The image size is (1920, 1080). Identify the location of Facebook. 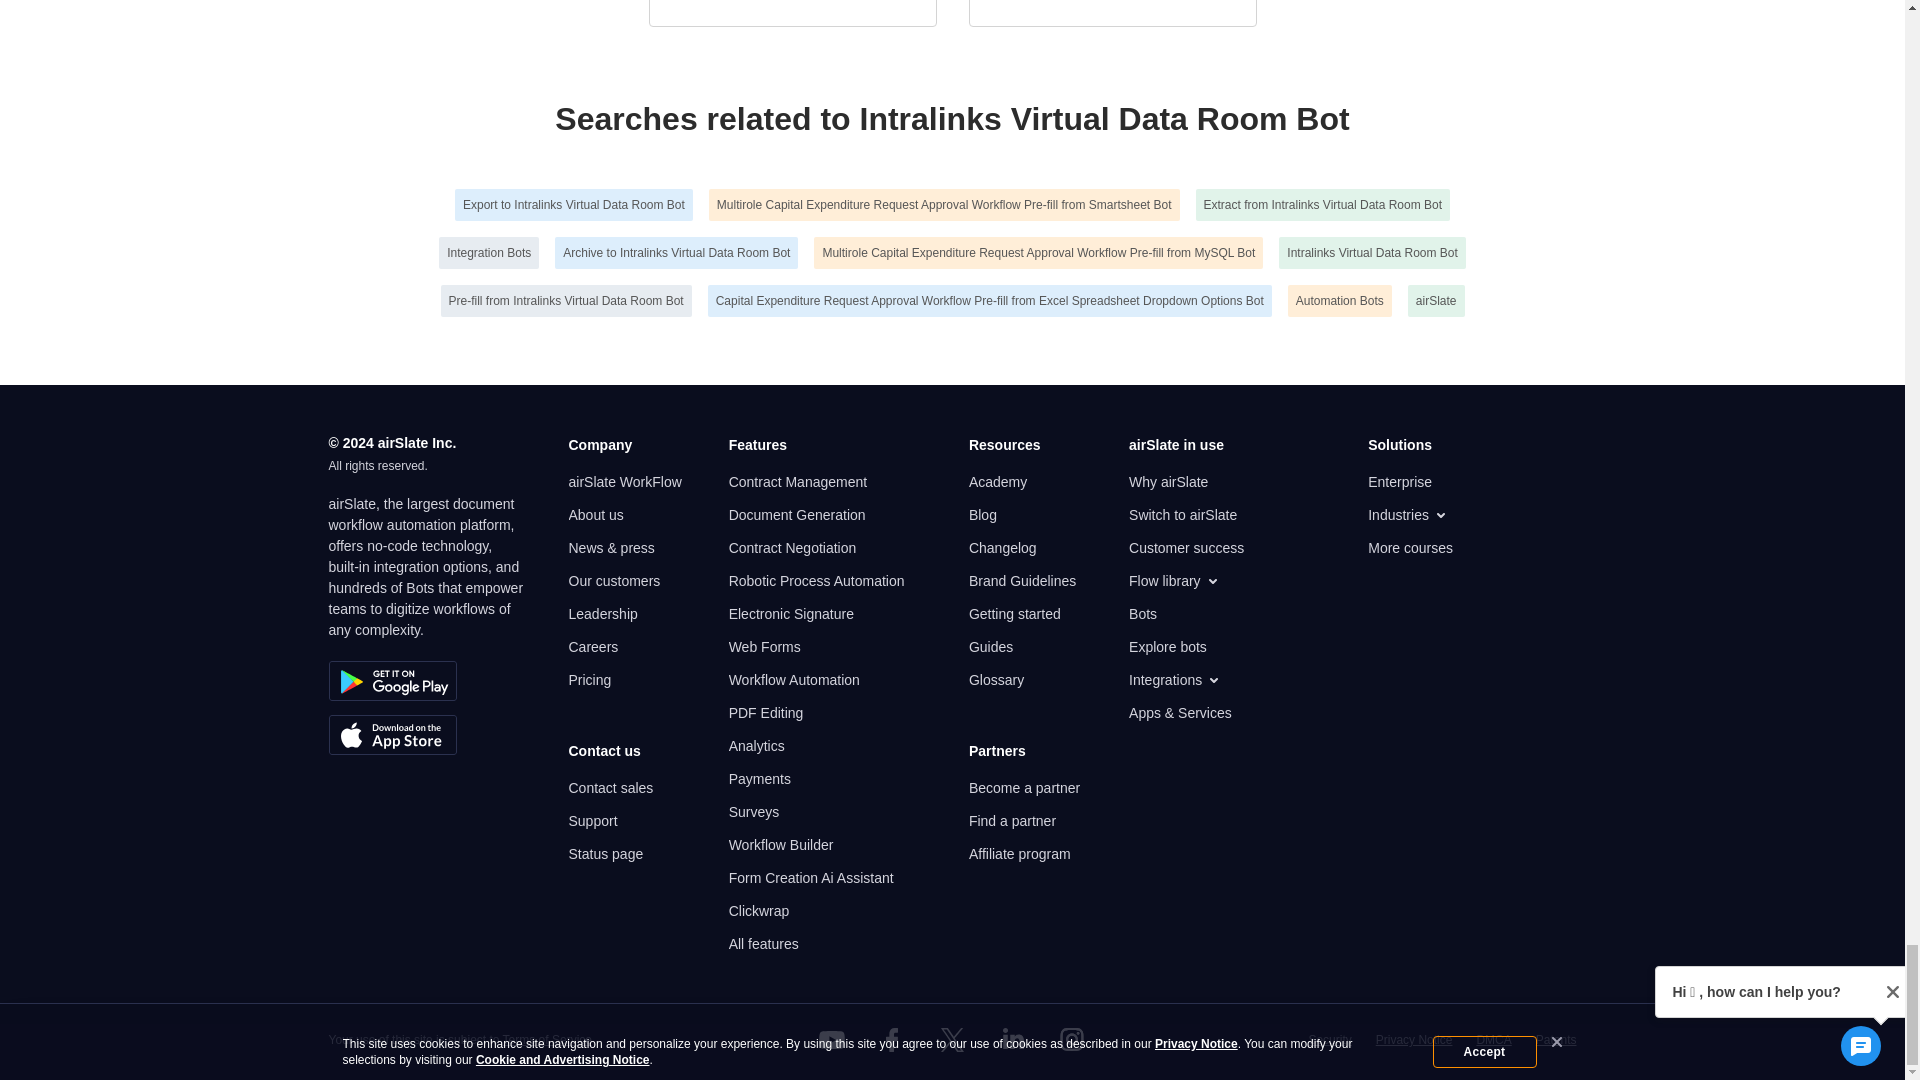
(891, 1040).